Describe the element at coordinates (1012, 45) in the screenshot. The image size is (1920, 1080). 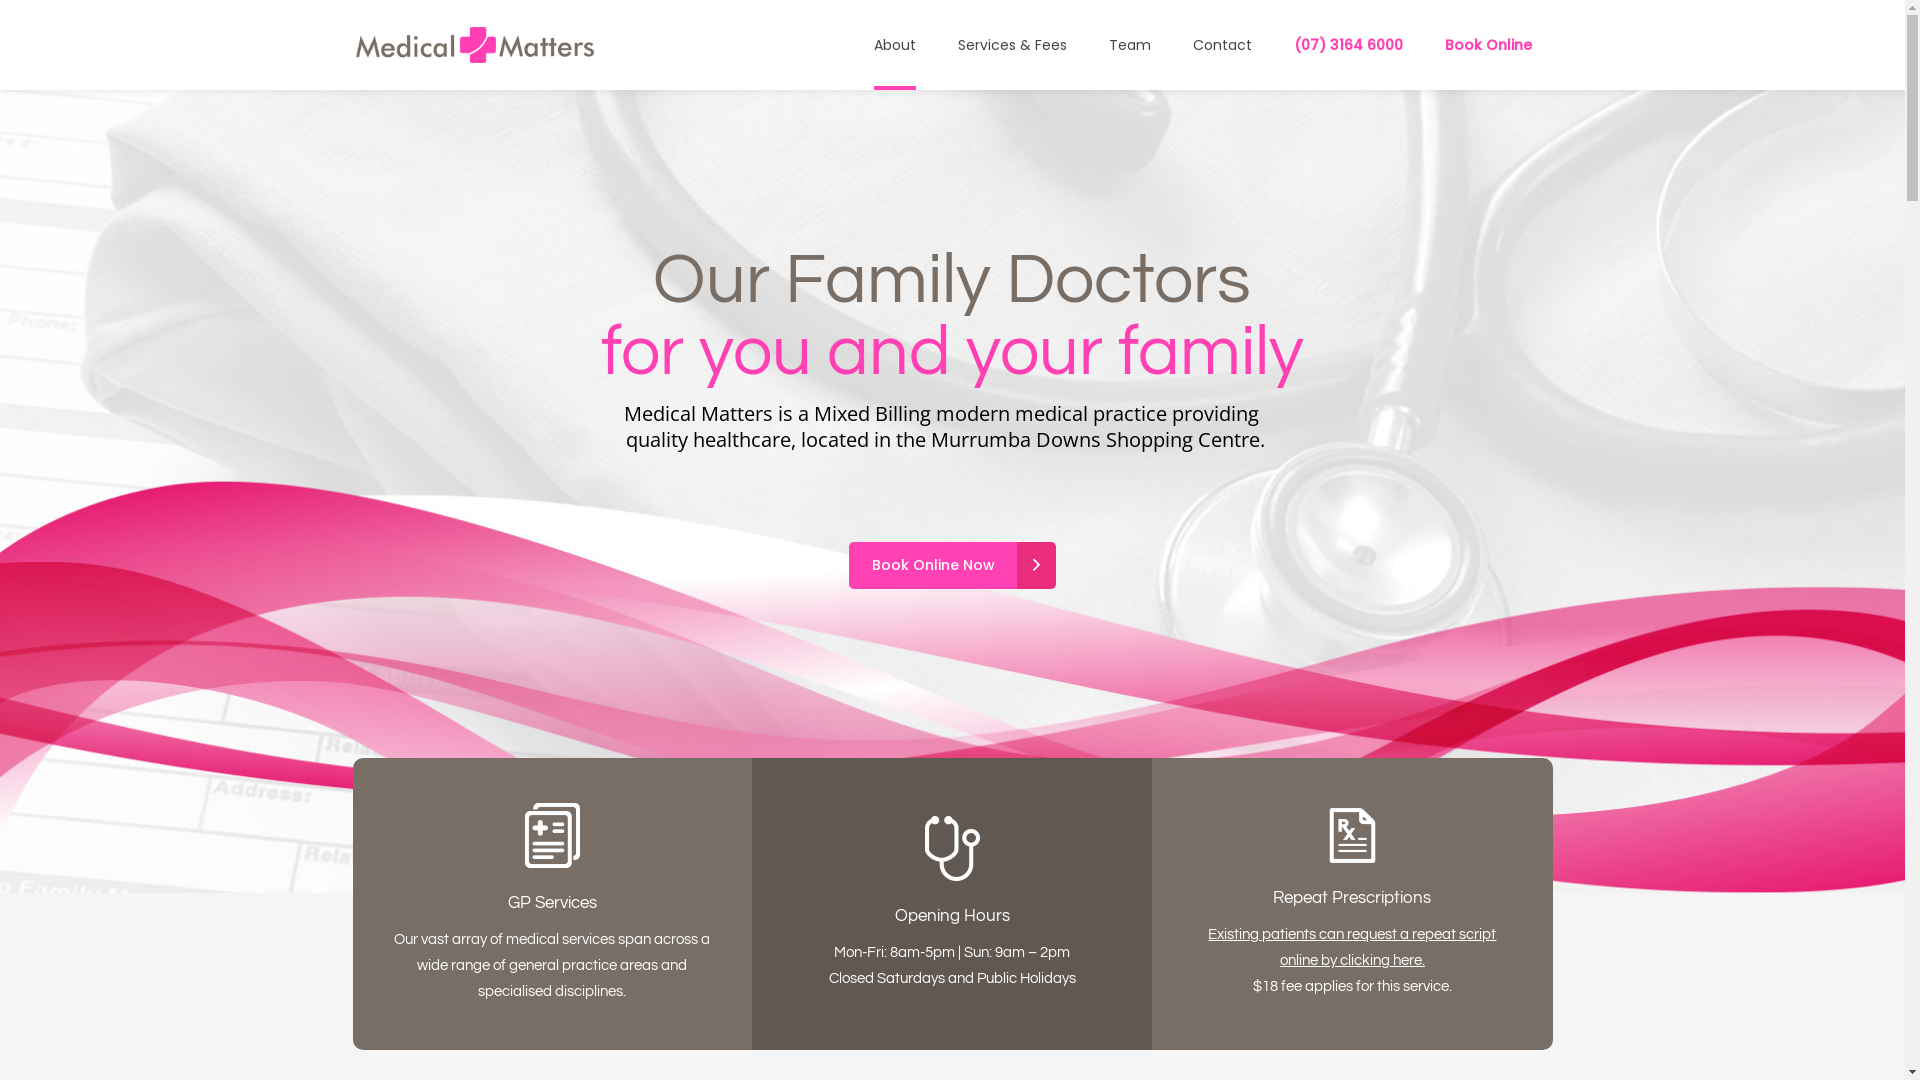
I see `Services & Fees` at that location.